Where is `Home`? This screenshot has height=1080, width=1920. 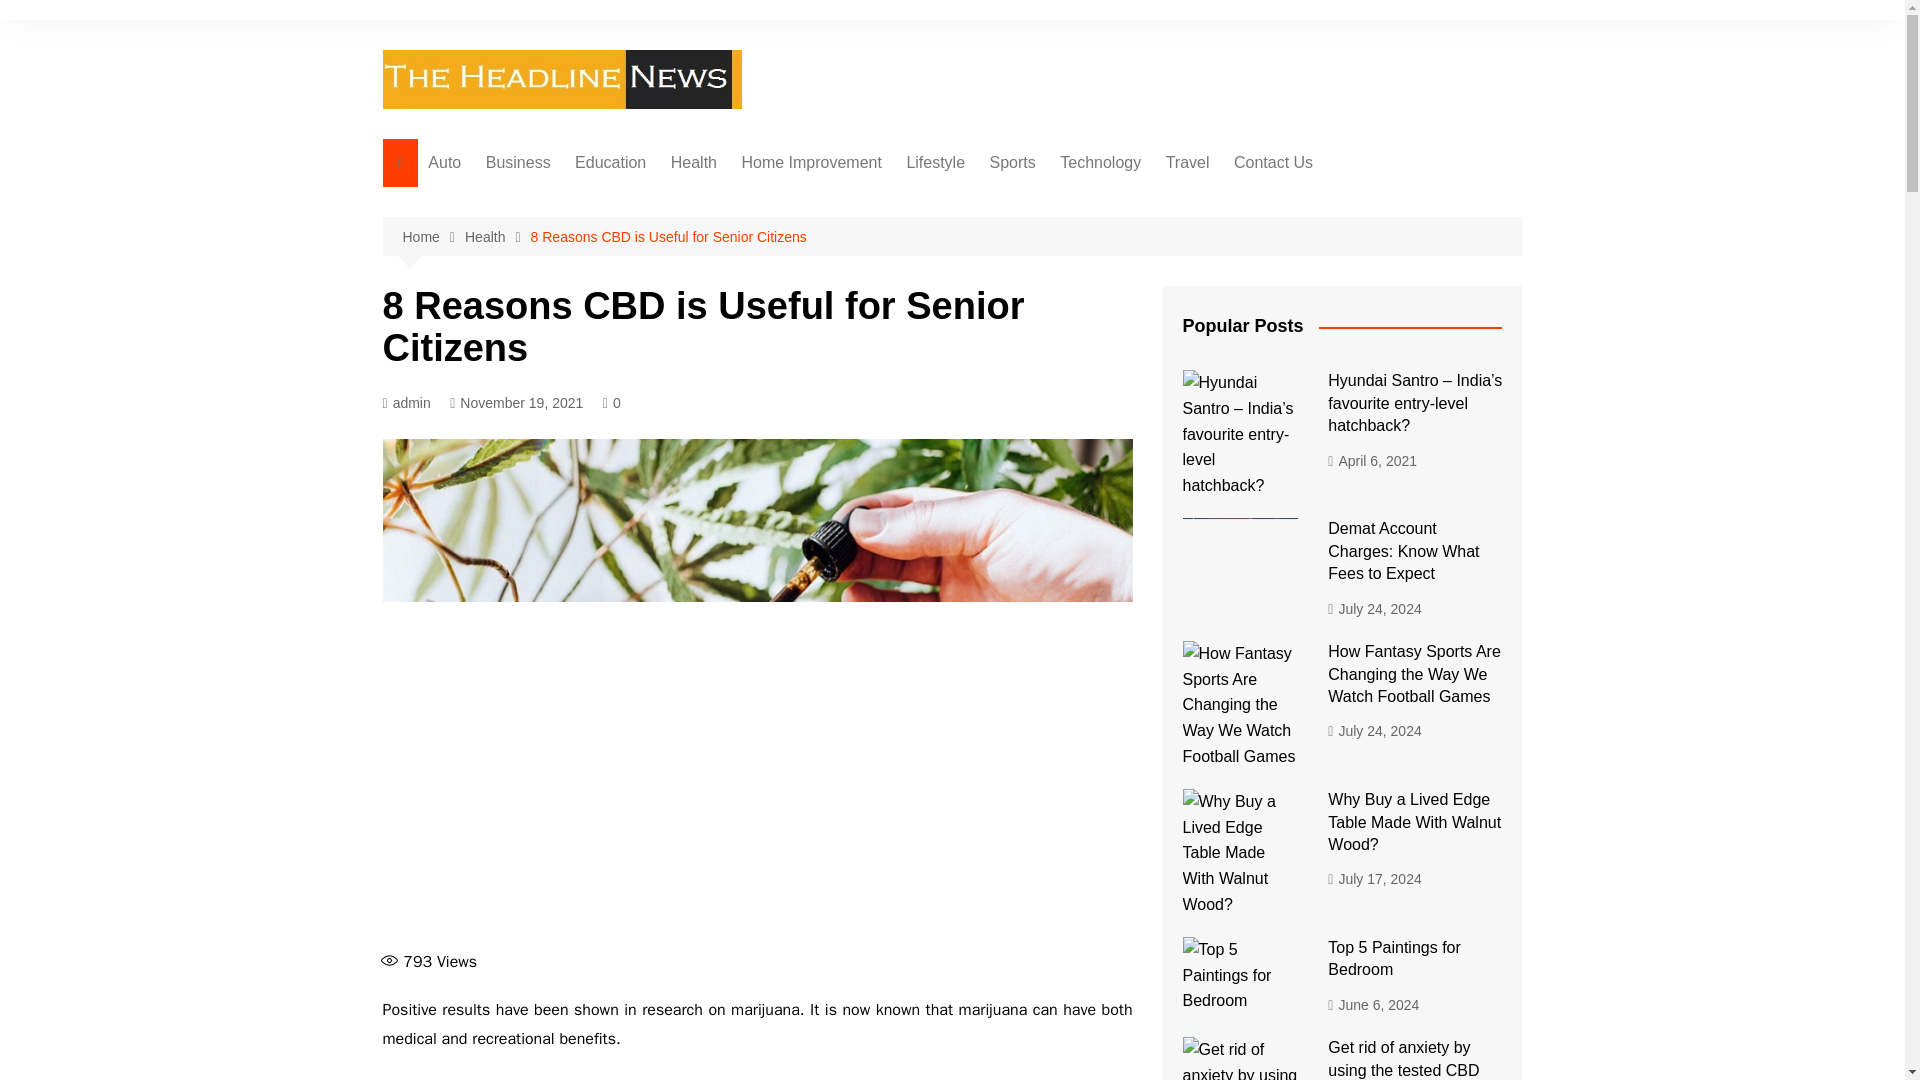
Home is located at coordinates (432, 237).